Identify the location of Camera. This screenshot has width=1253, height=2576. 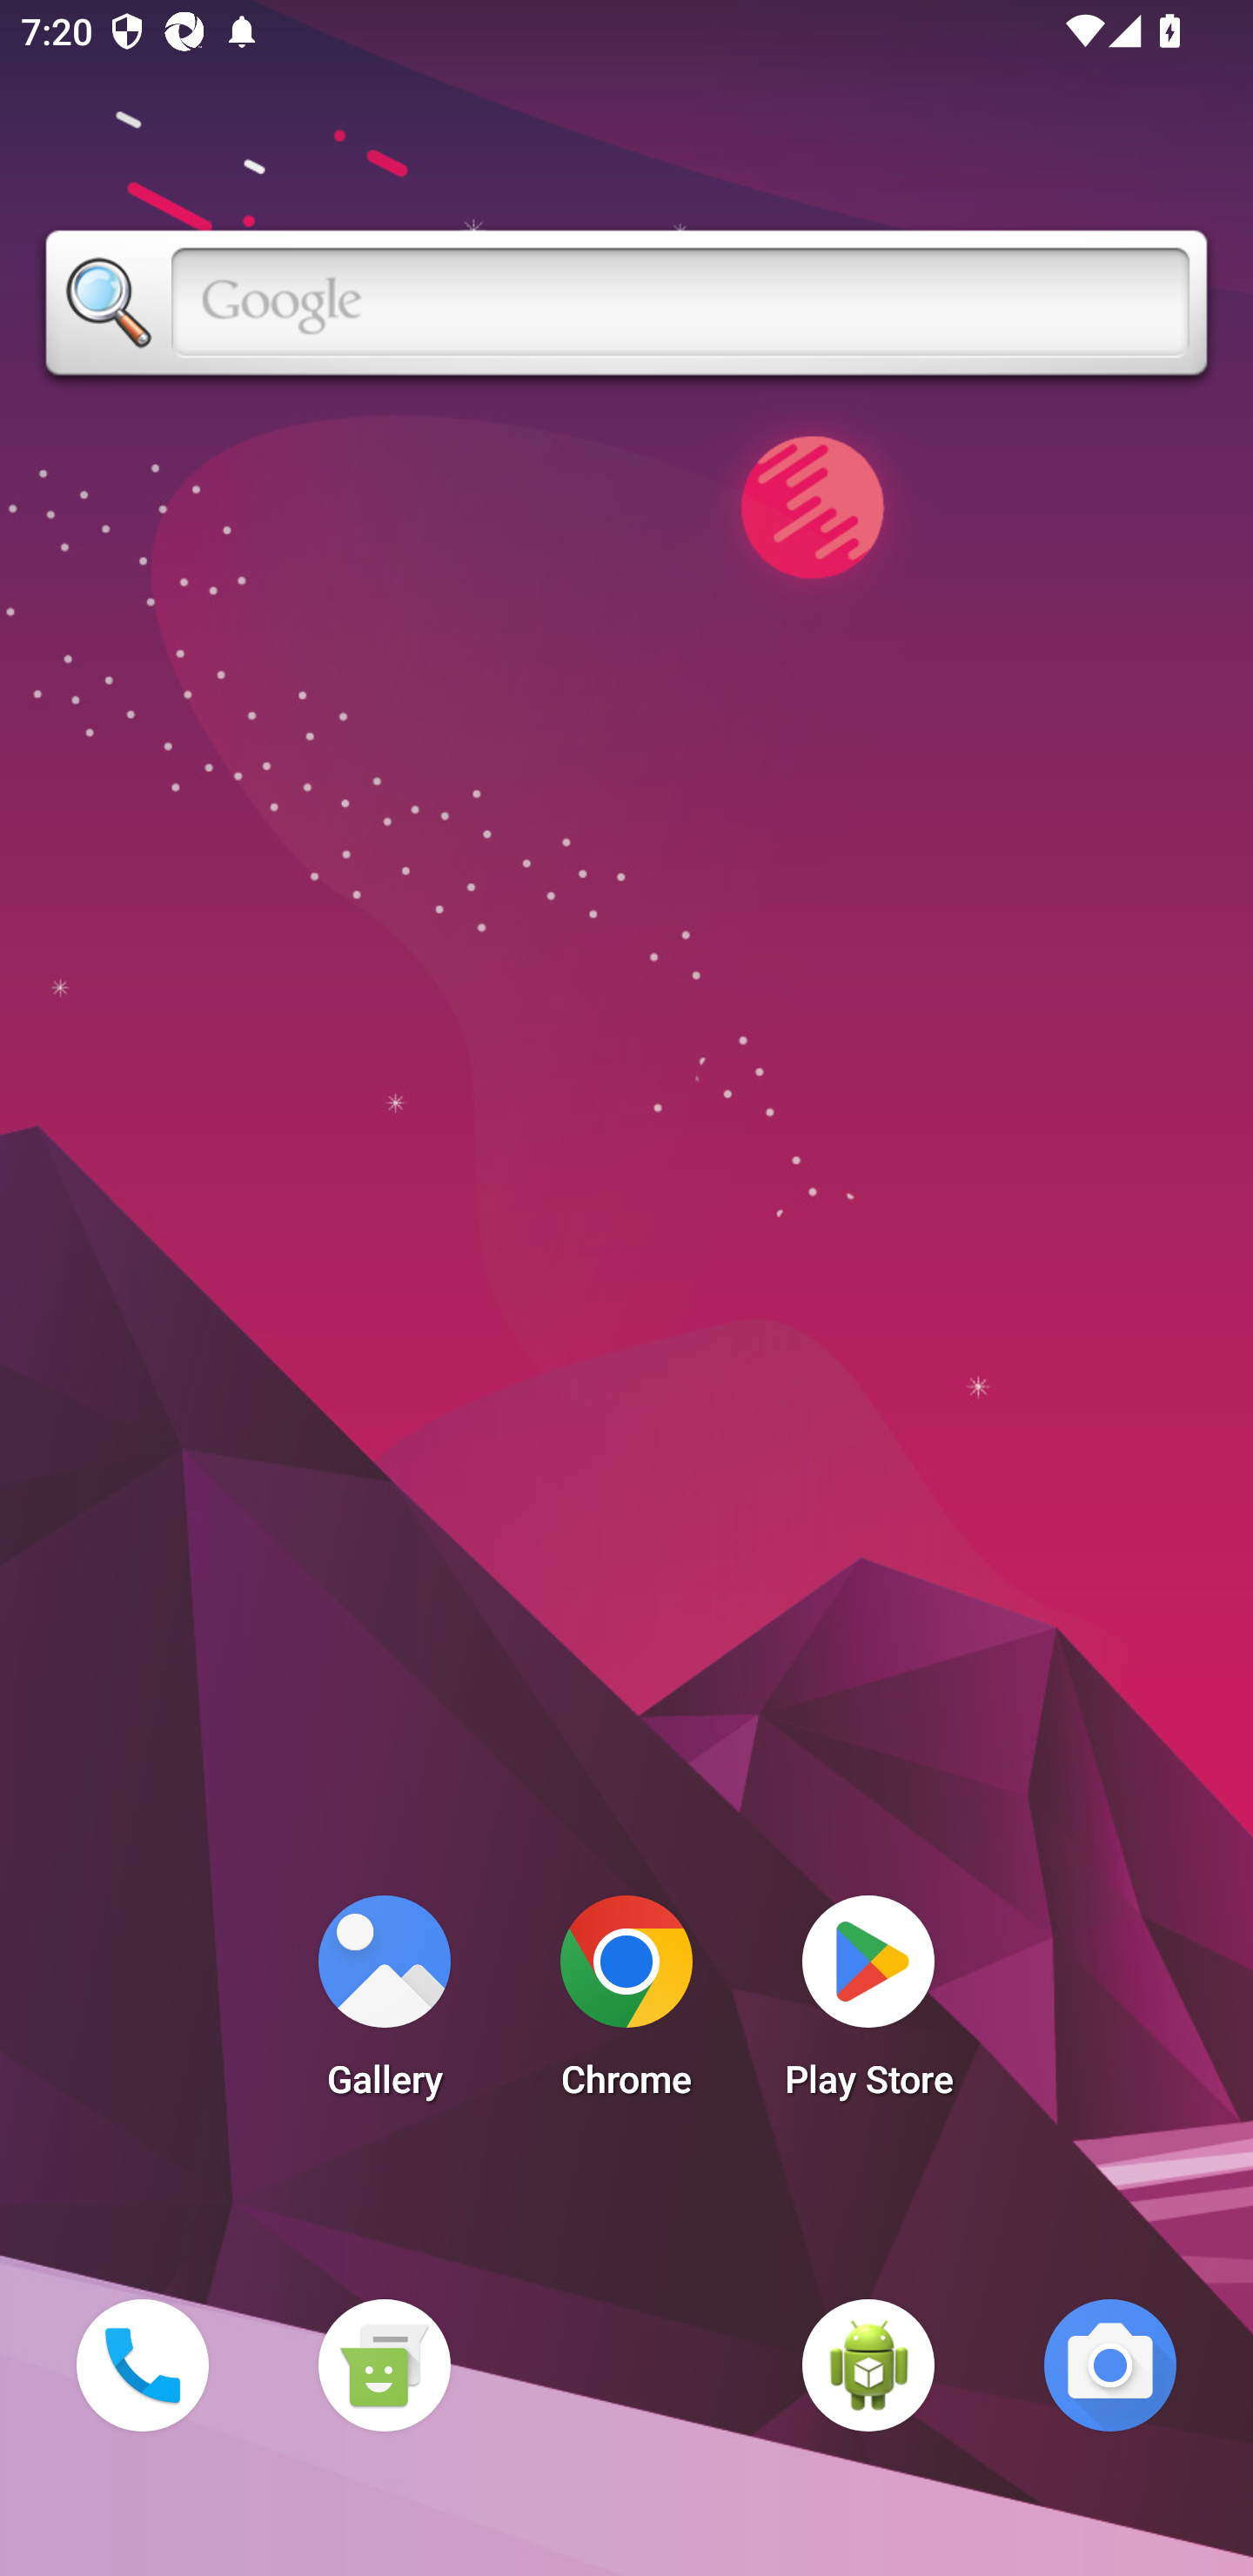
(1110, 2365).